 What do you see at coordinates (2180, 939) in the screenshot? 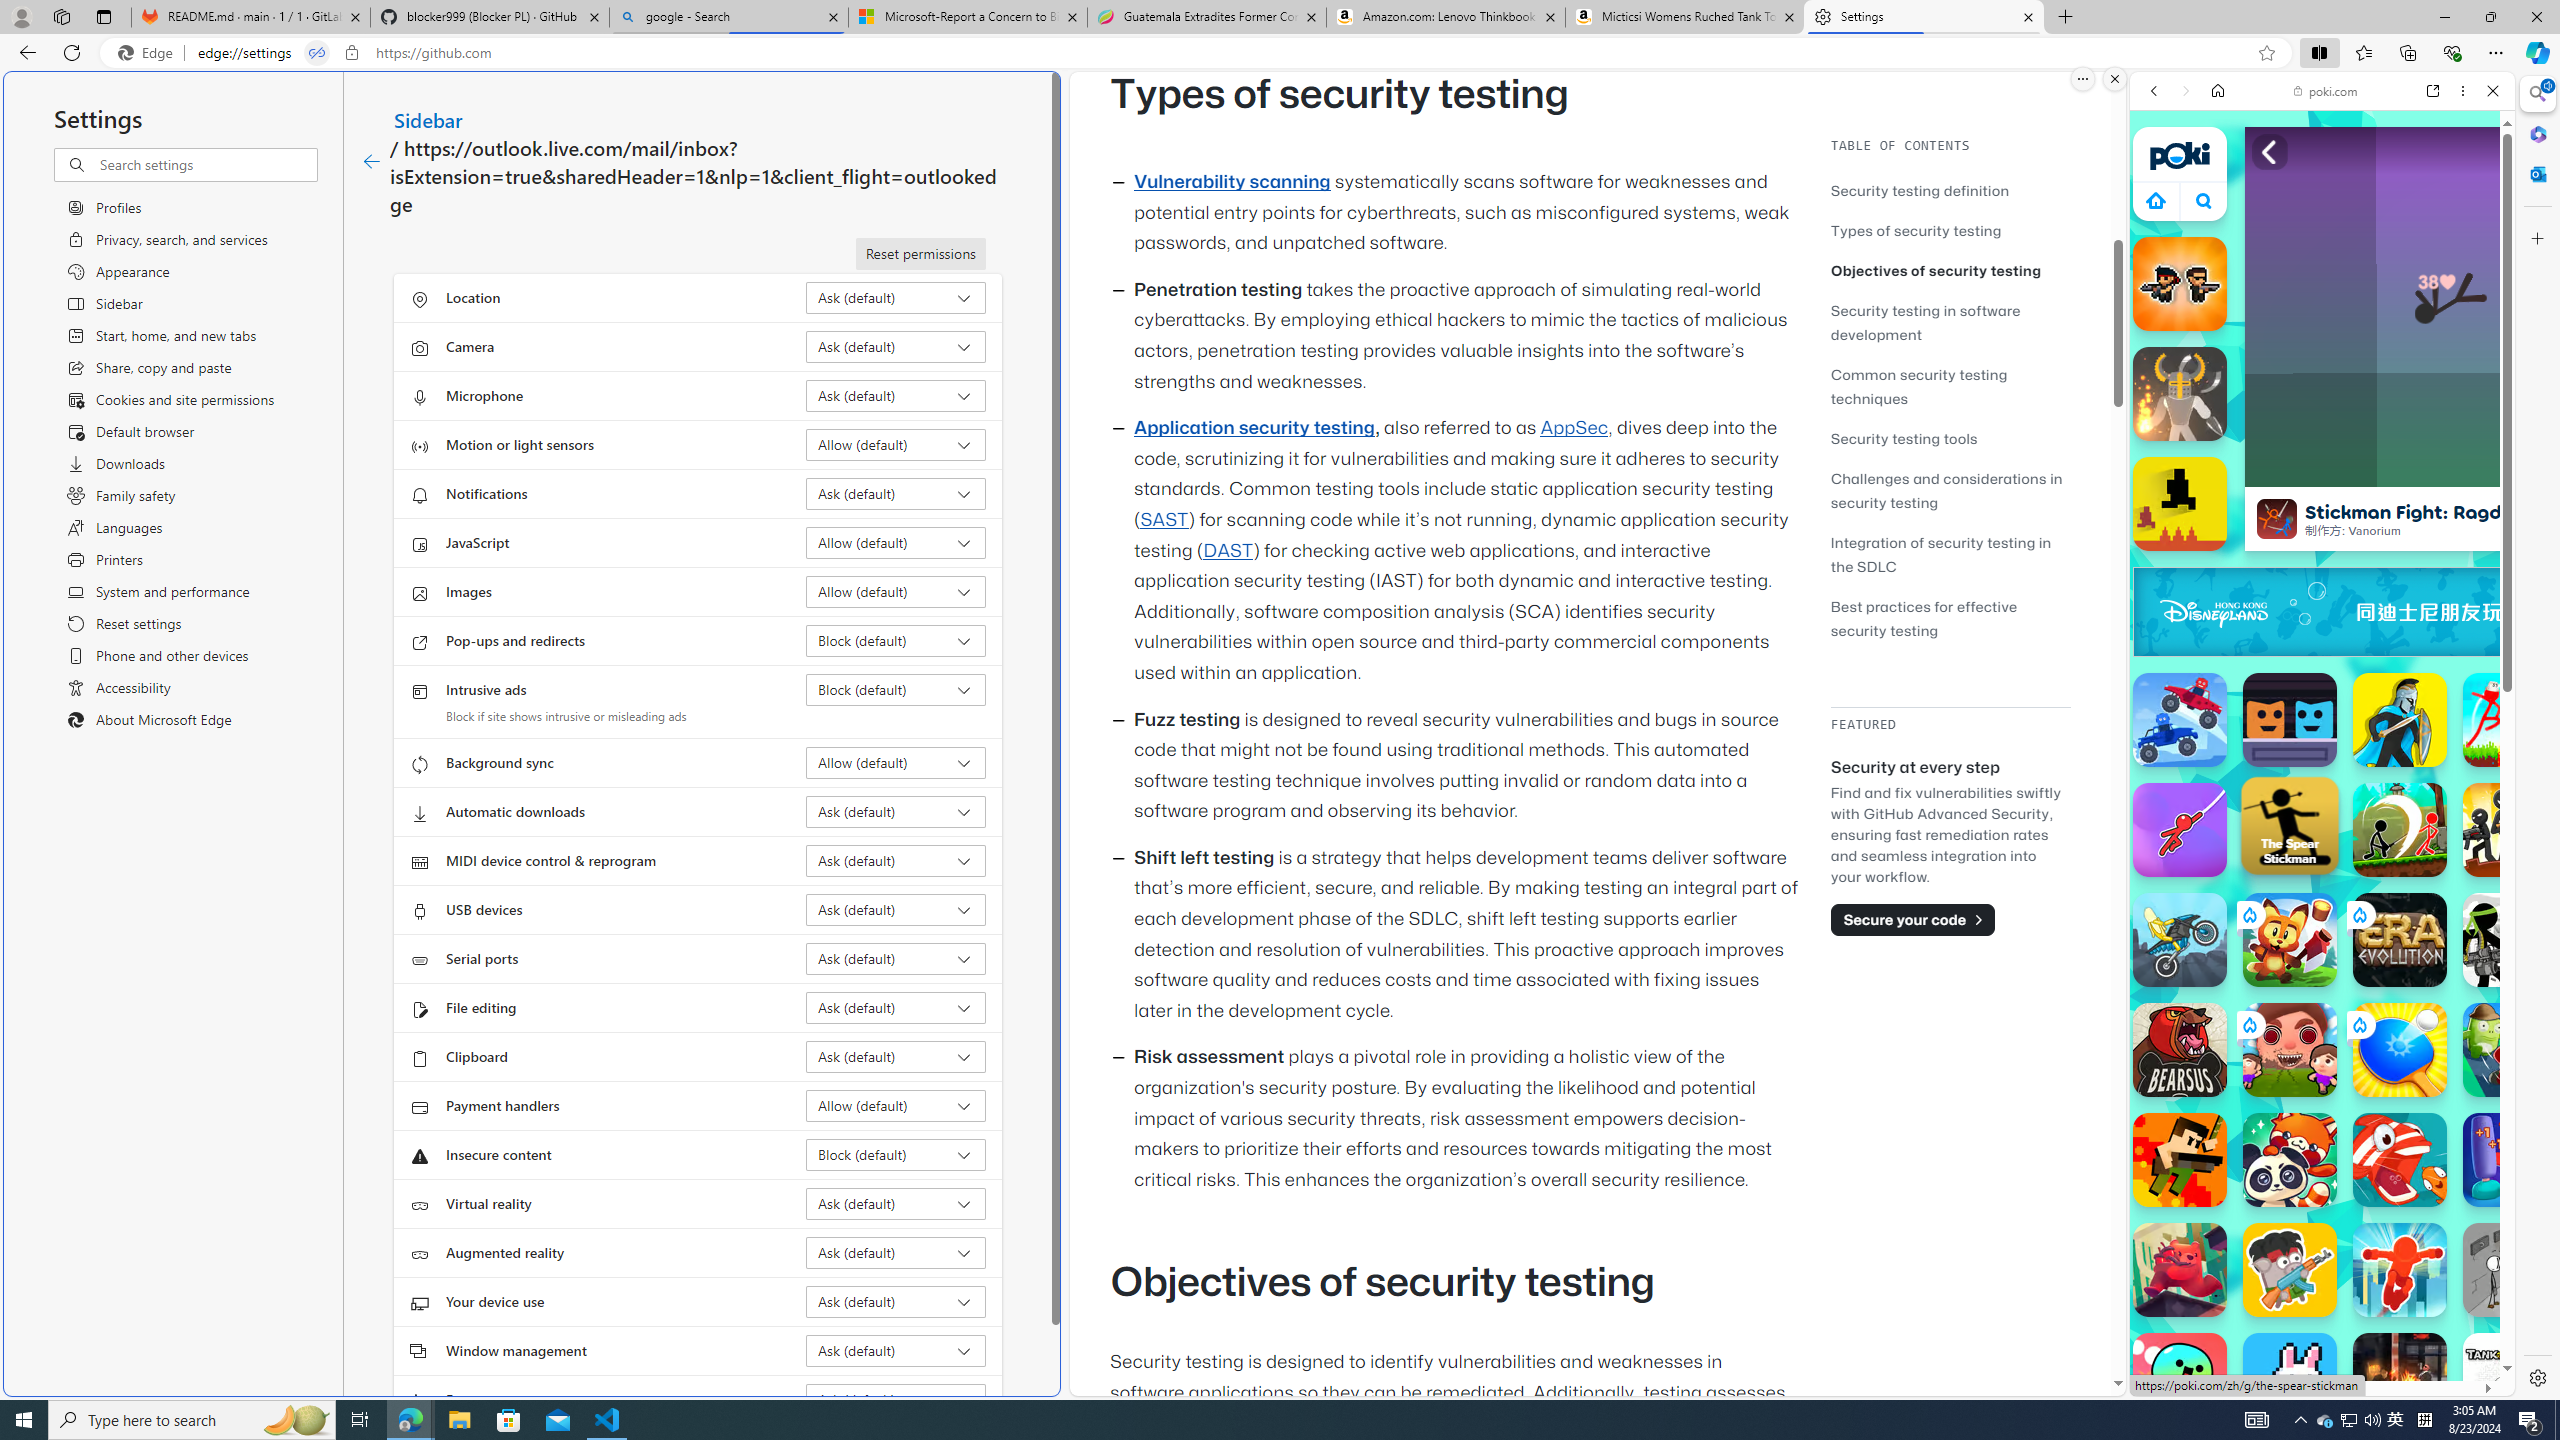
I see `Joyrider Joyrider` at bounding box center [2180, 939].